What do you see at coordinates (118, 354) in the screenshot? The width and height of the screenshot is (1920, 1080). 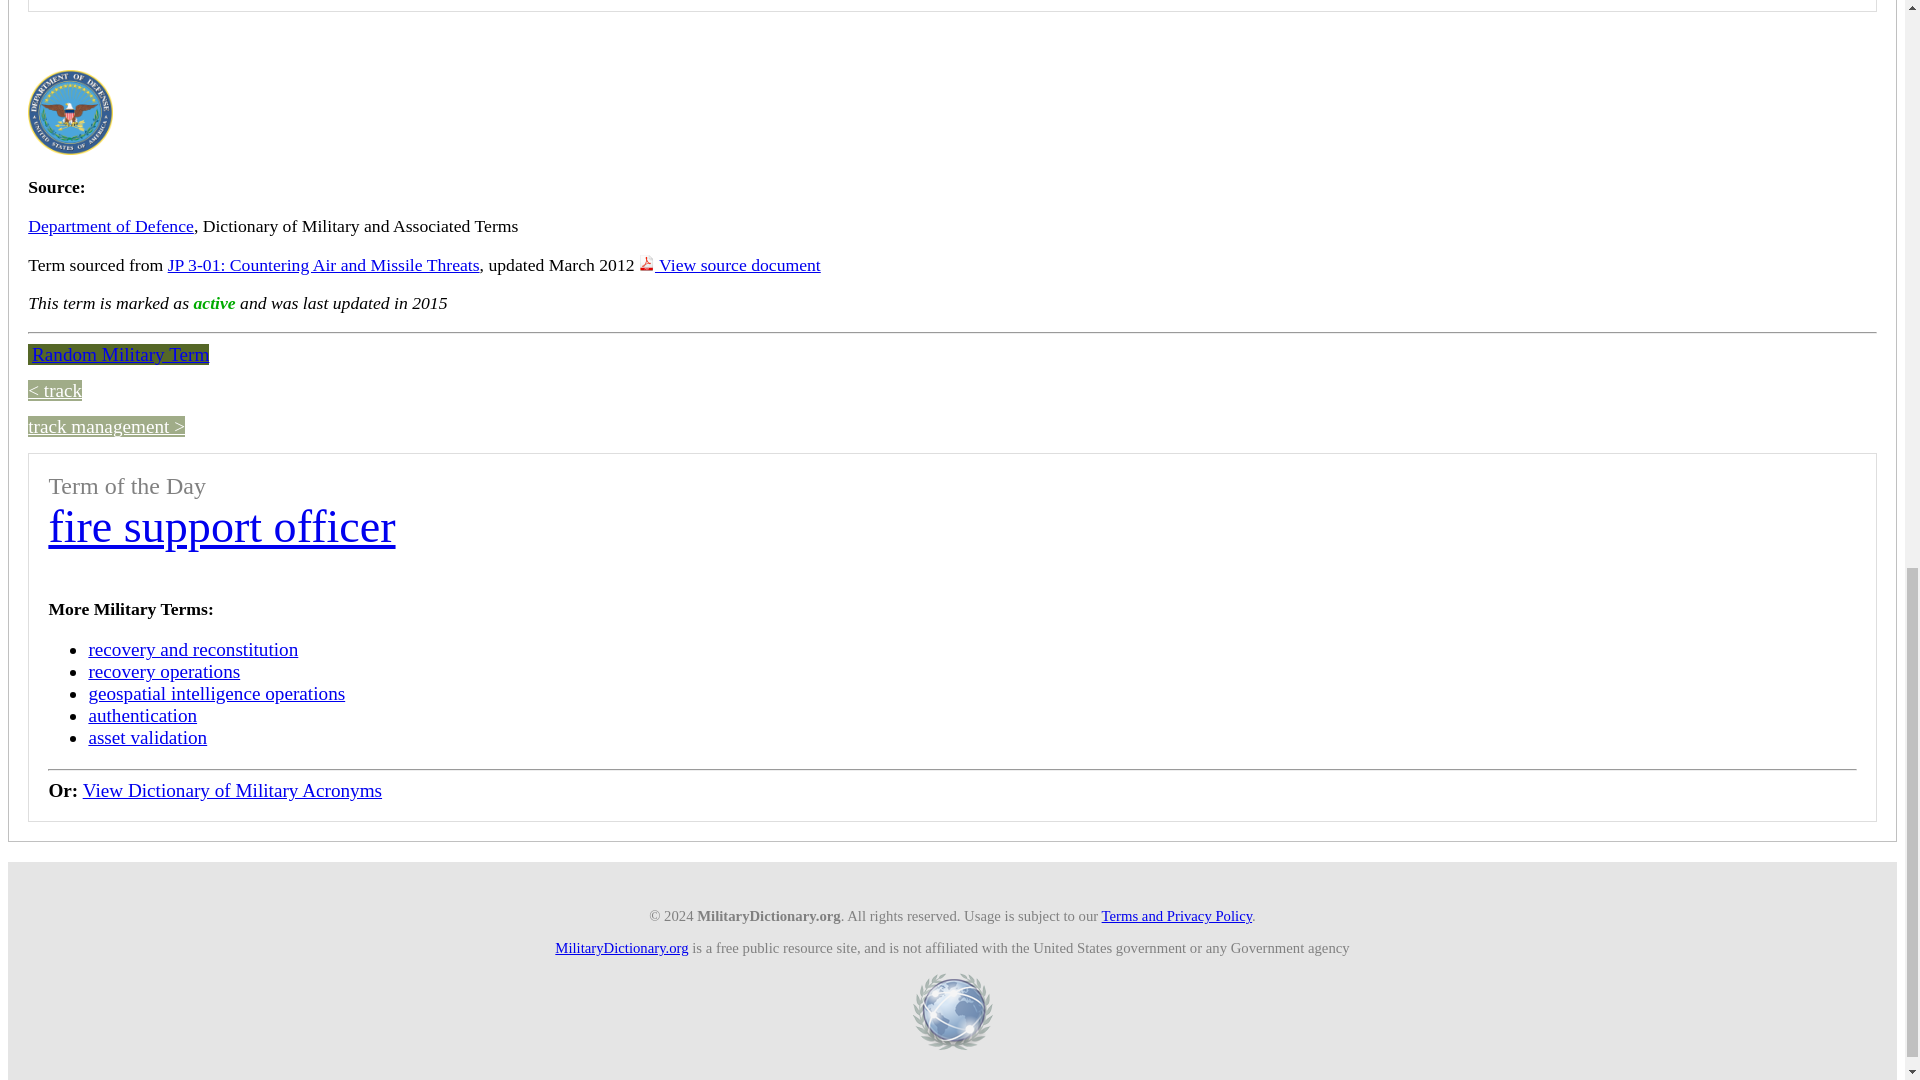 I see `Random Military Term` at bounding box center [118, 354].